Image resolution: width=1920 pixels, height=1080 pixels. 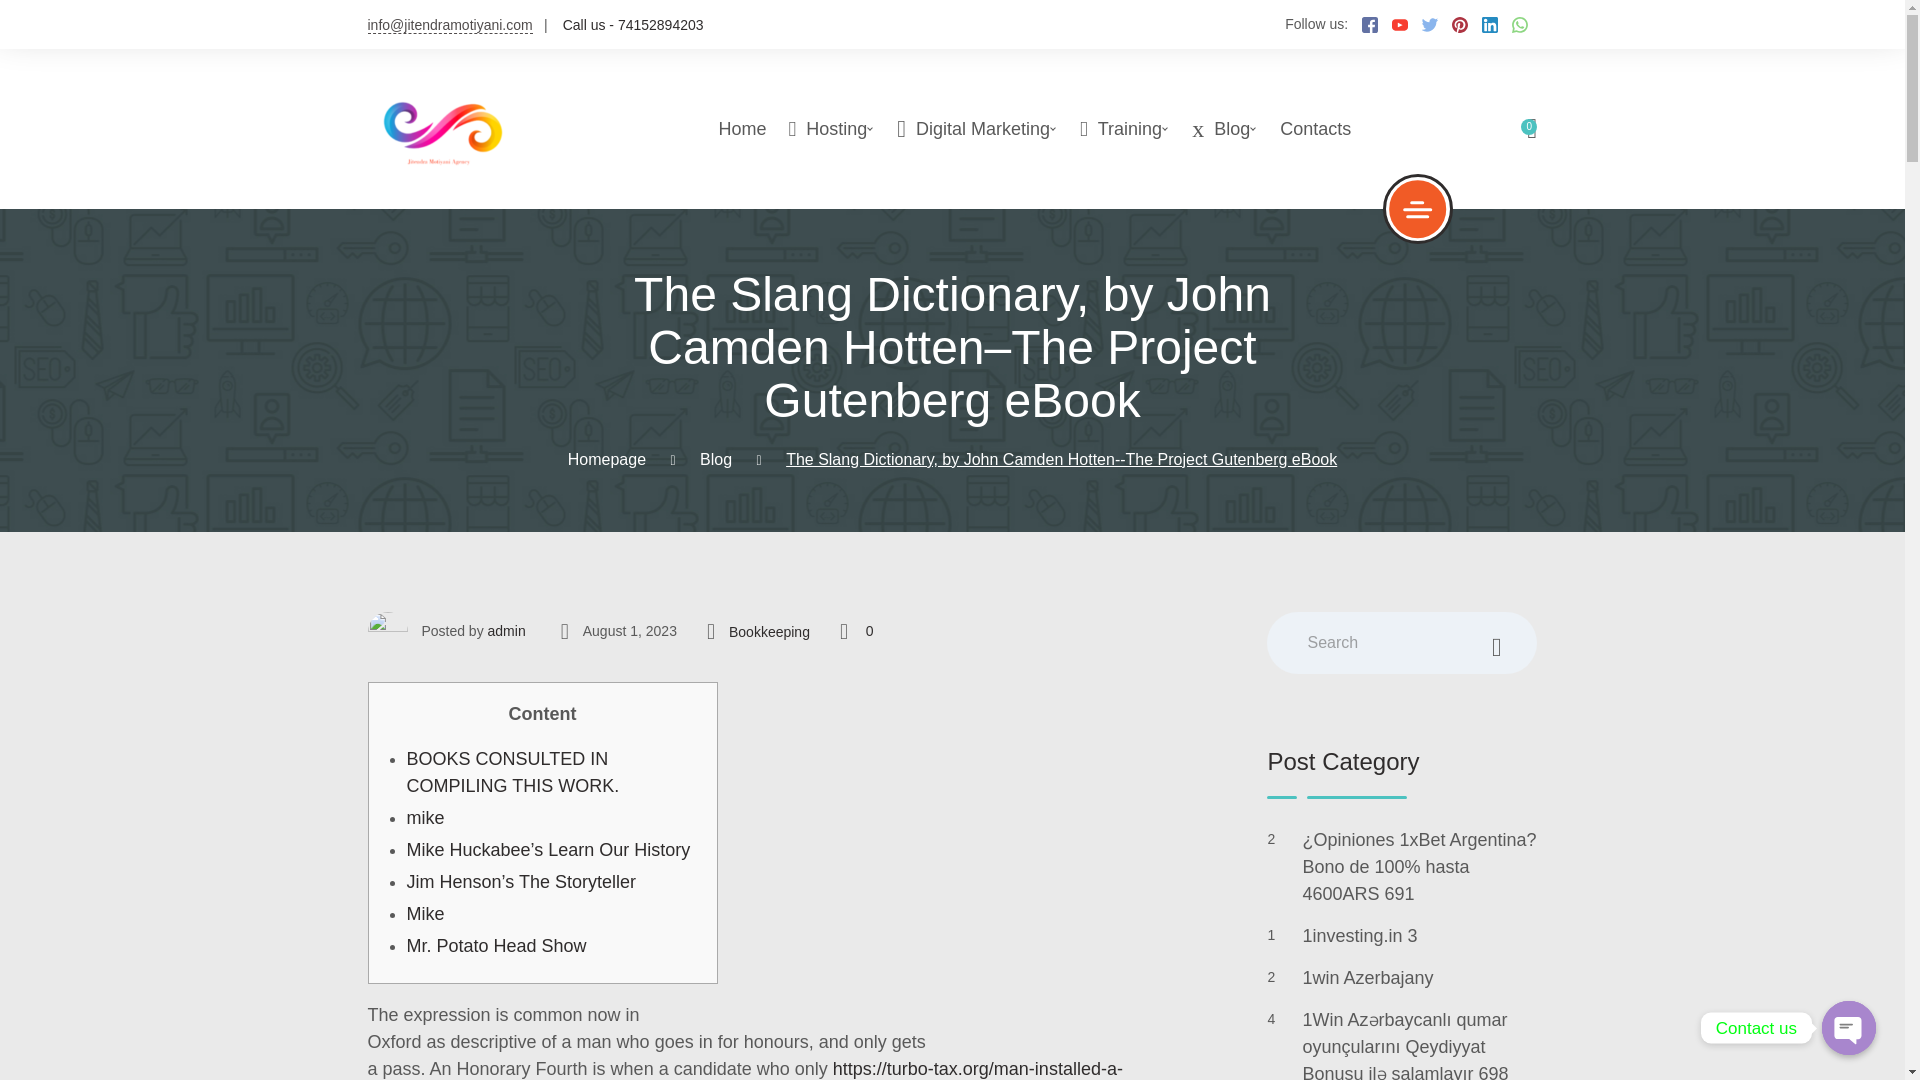 What do you see at coordinates (506, 631) in the screenshot?
I see `admin` at bounding box center [506, 631].